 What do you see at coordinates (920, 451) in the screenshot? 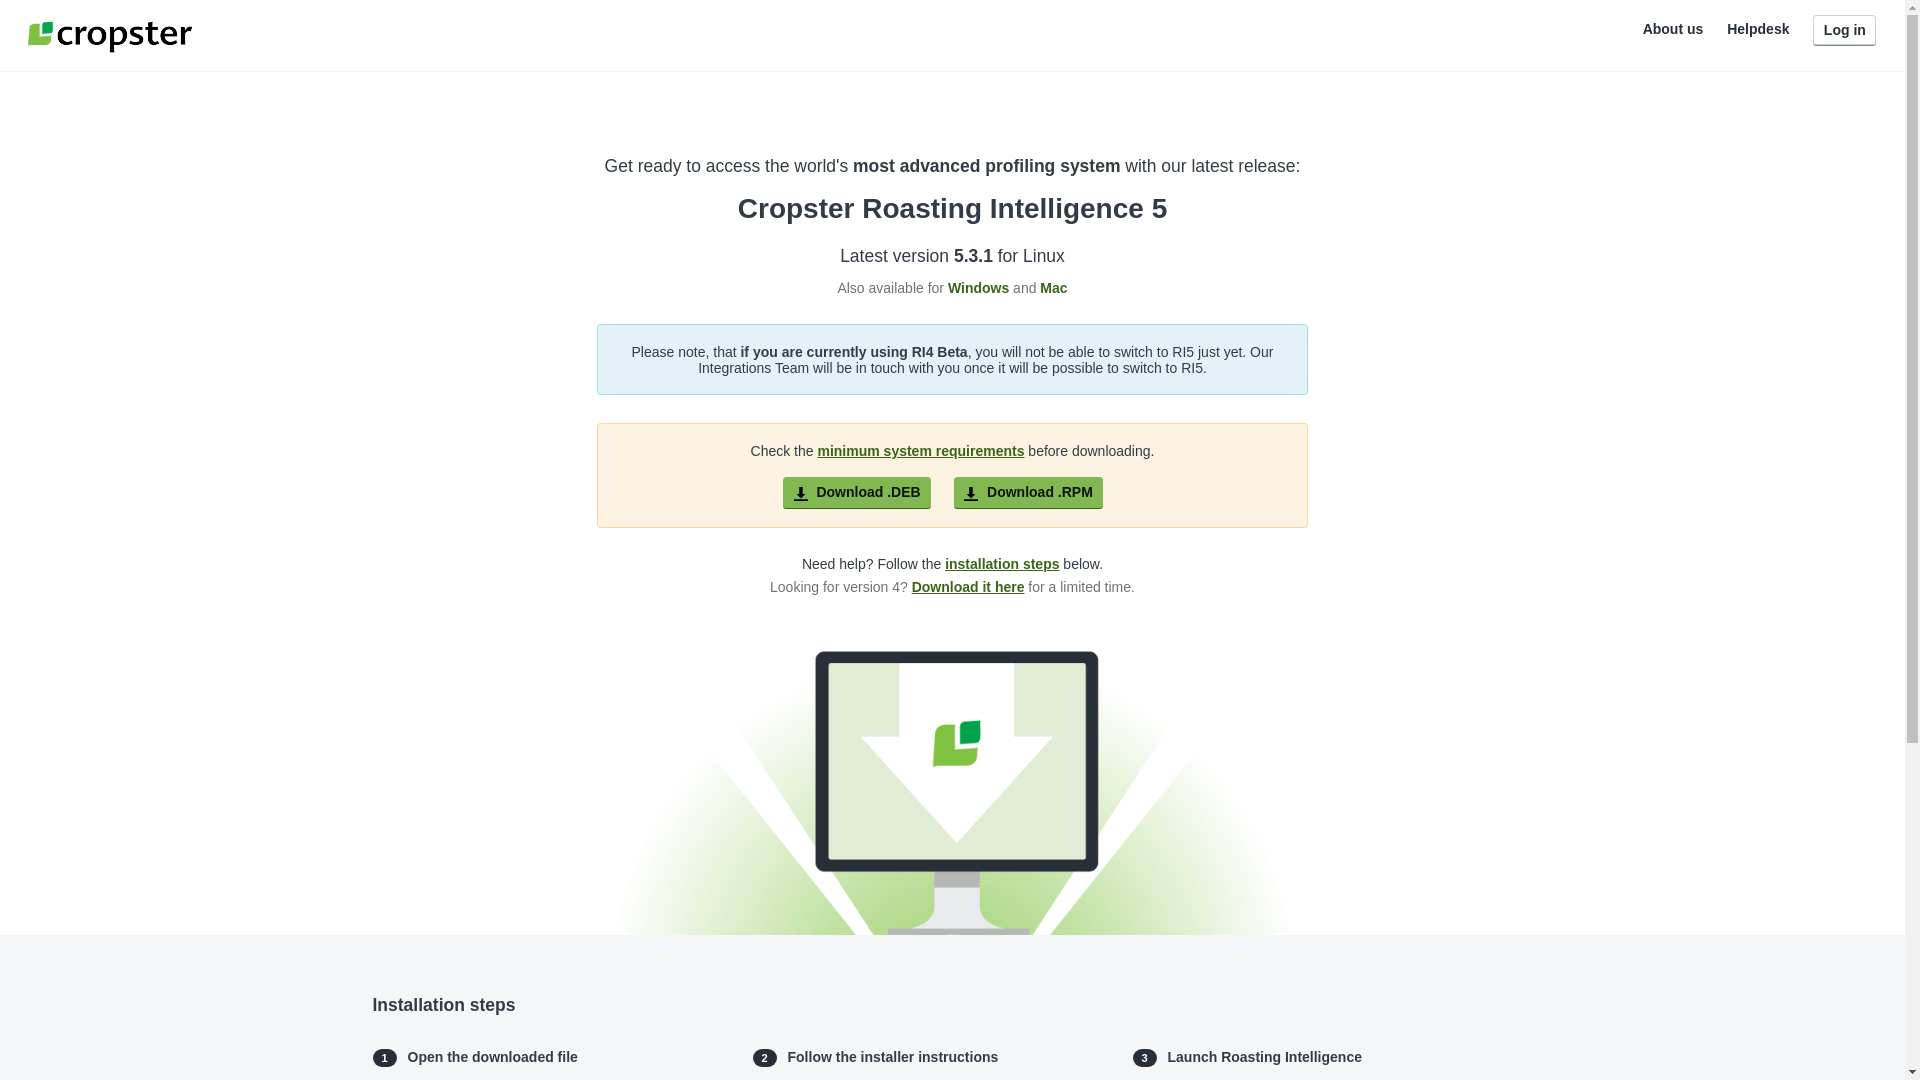
I see `minimum system requirements` at bounding box center [920, 451].